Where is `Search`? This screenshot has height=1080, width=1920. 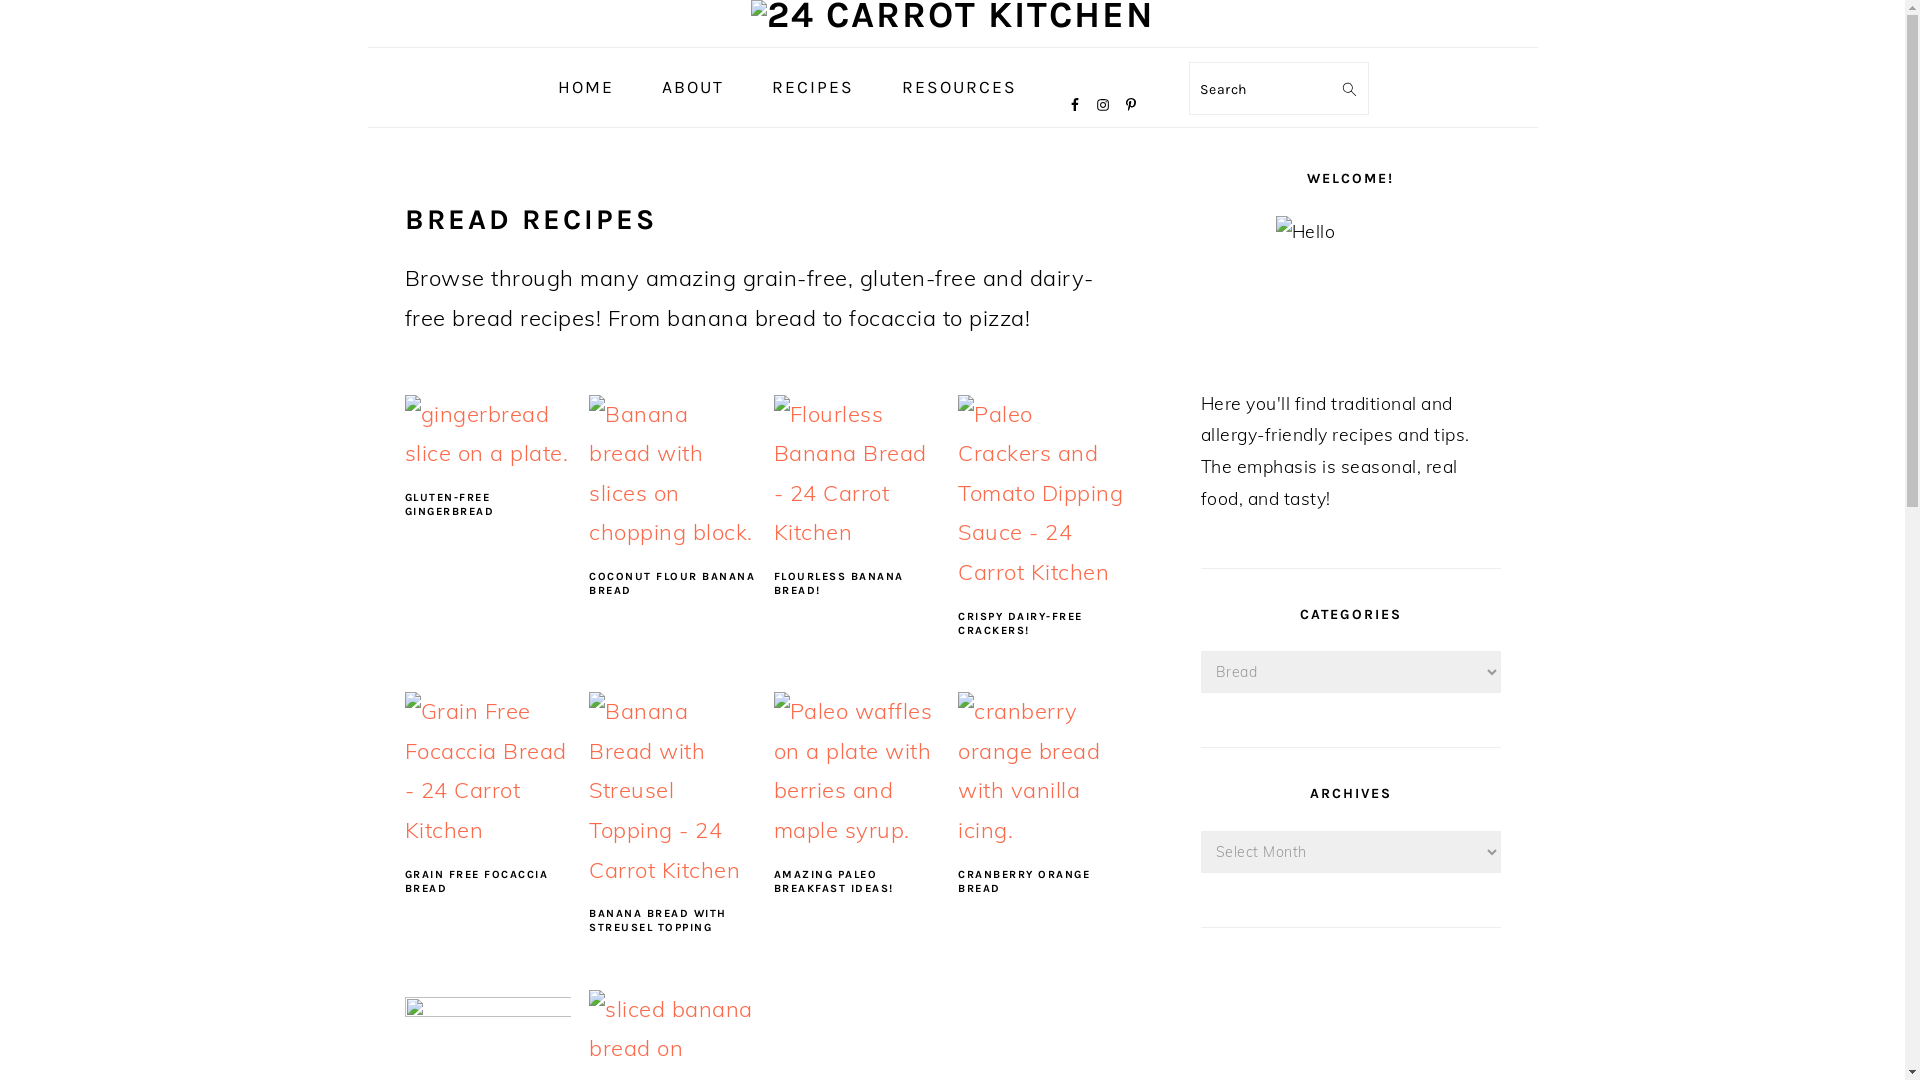
Search is located at coordinates (1356, 72).